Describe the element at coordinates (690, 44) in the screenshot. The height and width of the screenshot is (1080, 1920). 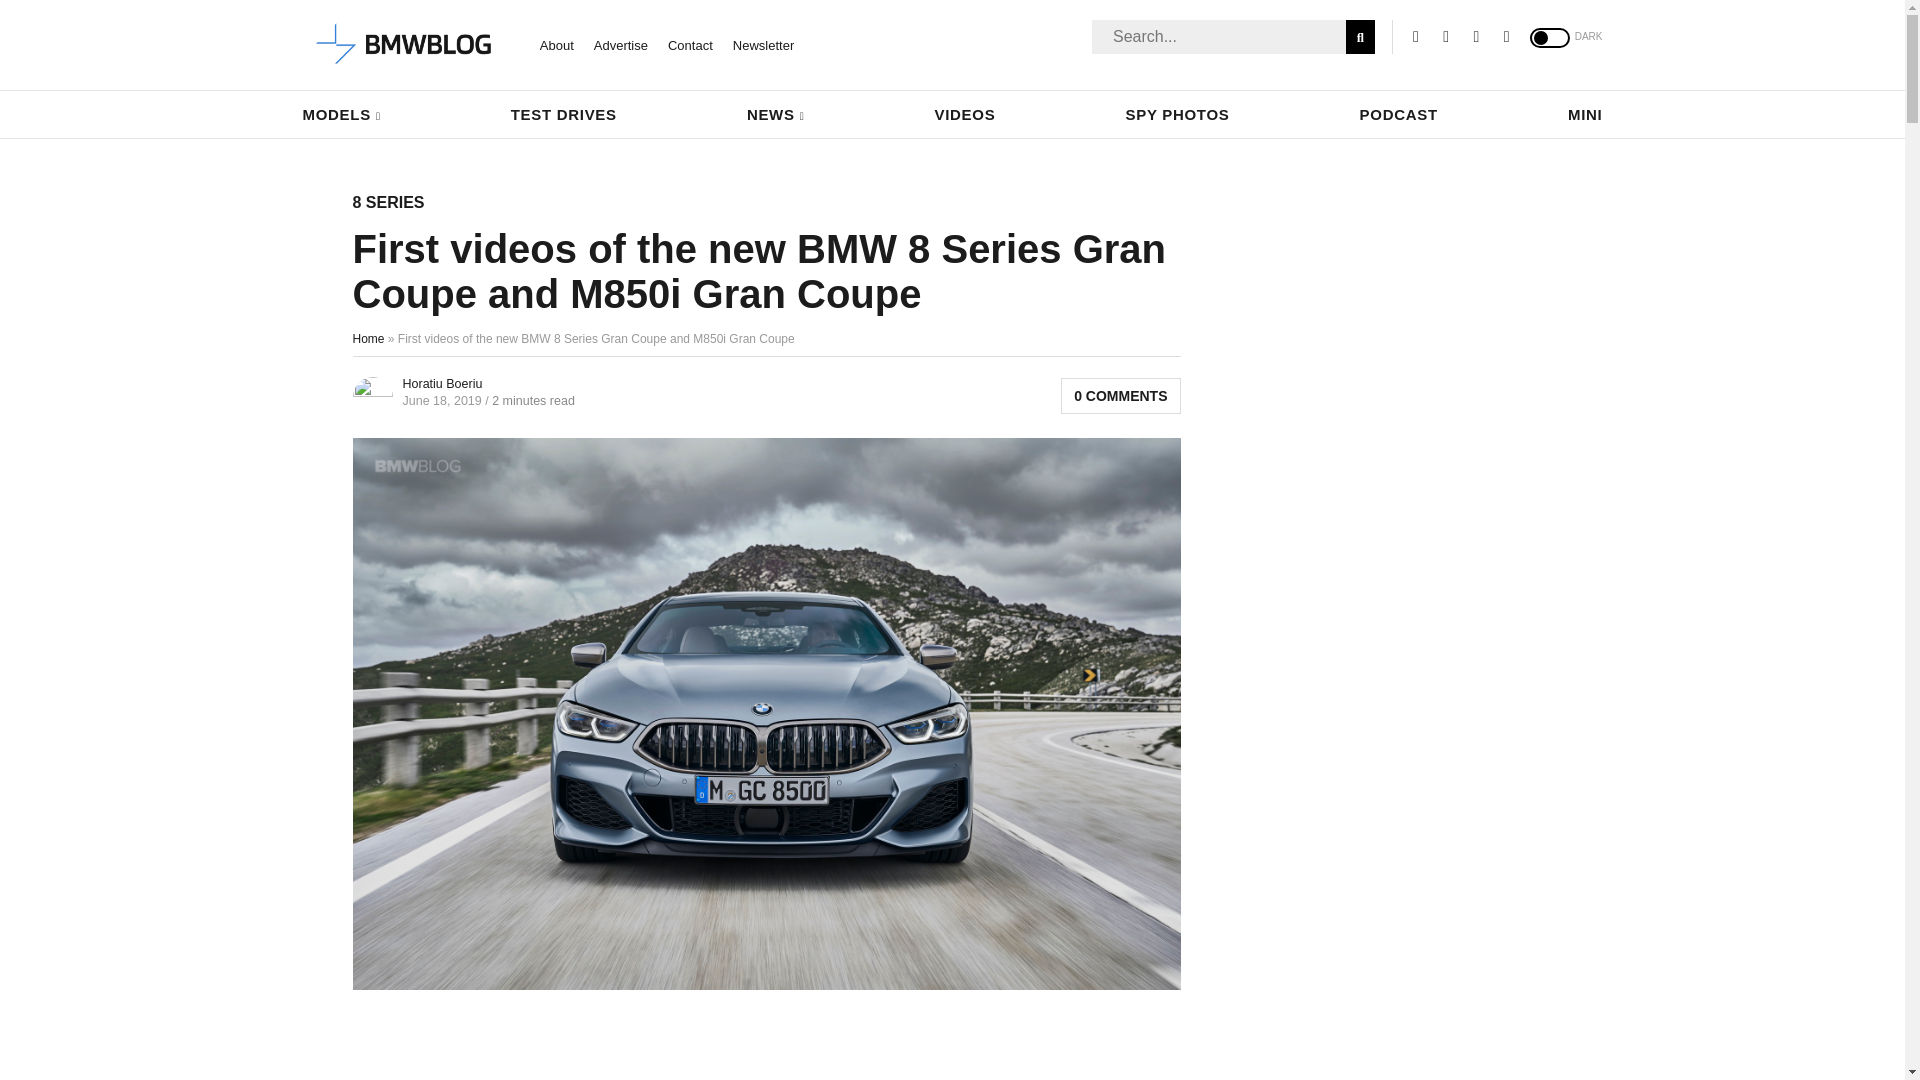
I see `Contact` at that location.